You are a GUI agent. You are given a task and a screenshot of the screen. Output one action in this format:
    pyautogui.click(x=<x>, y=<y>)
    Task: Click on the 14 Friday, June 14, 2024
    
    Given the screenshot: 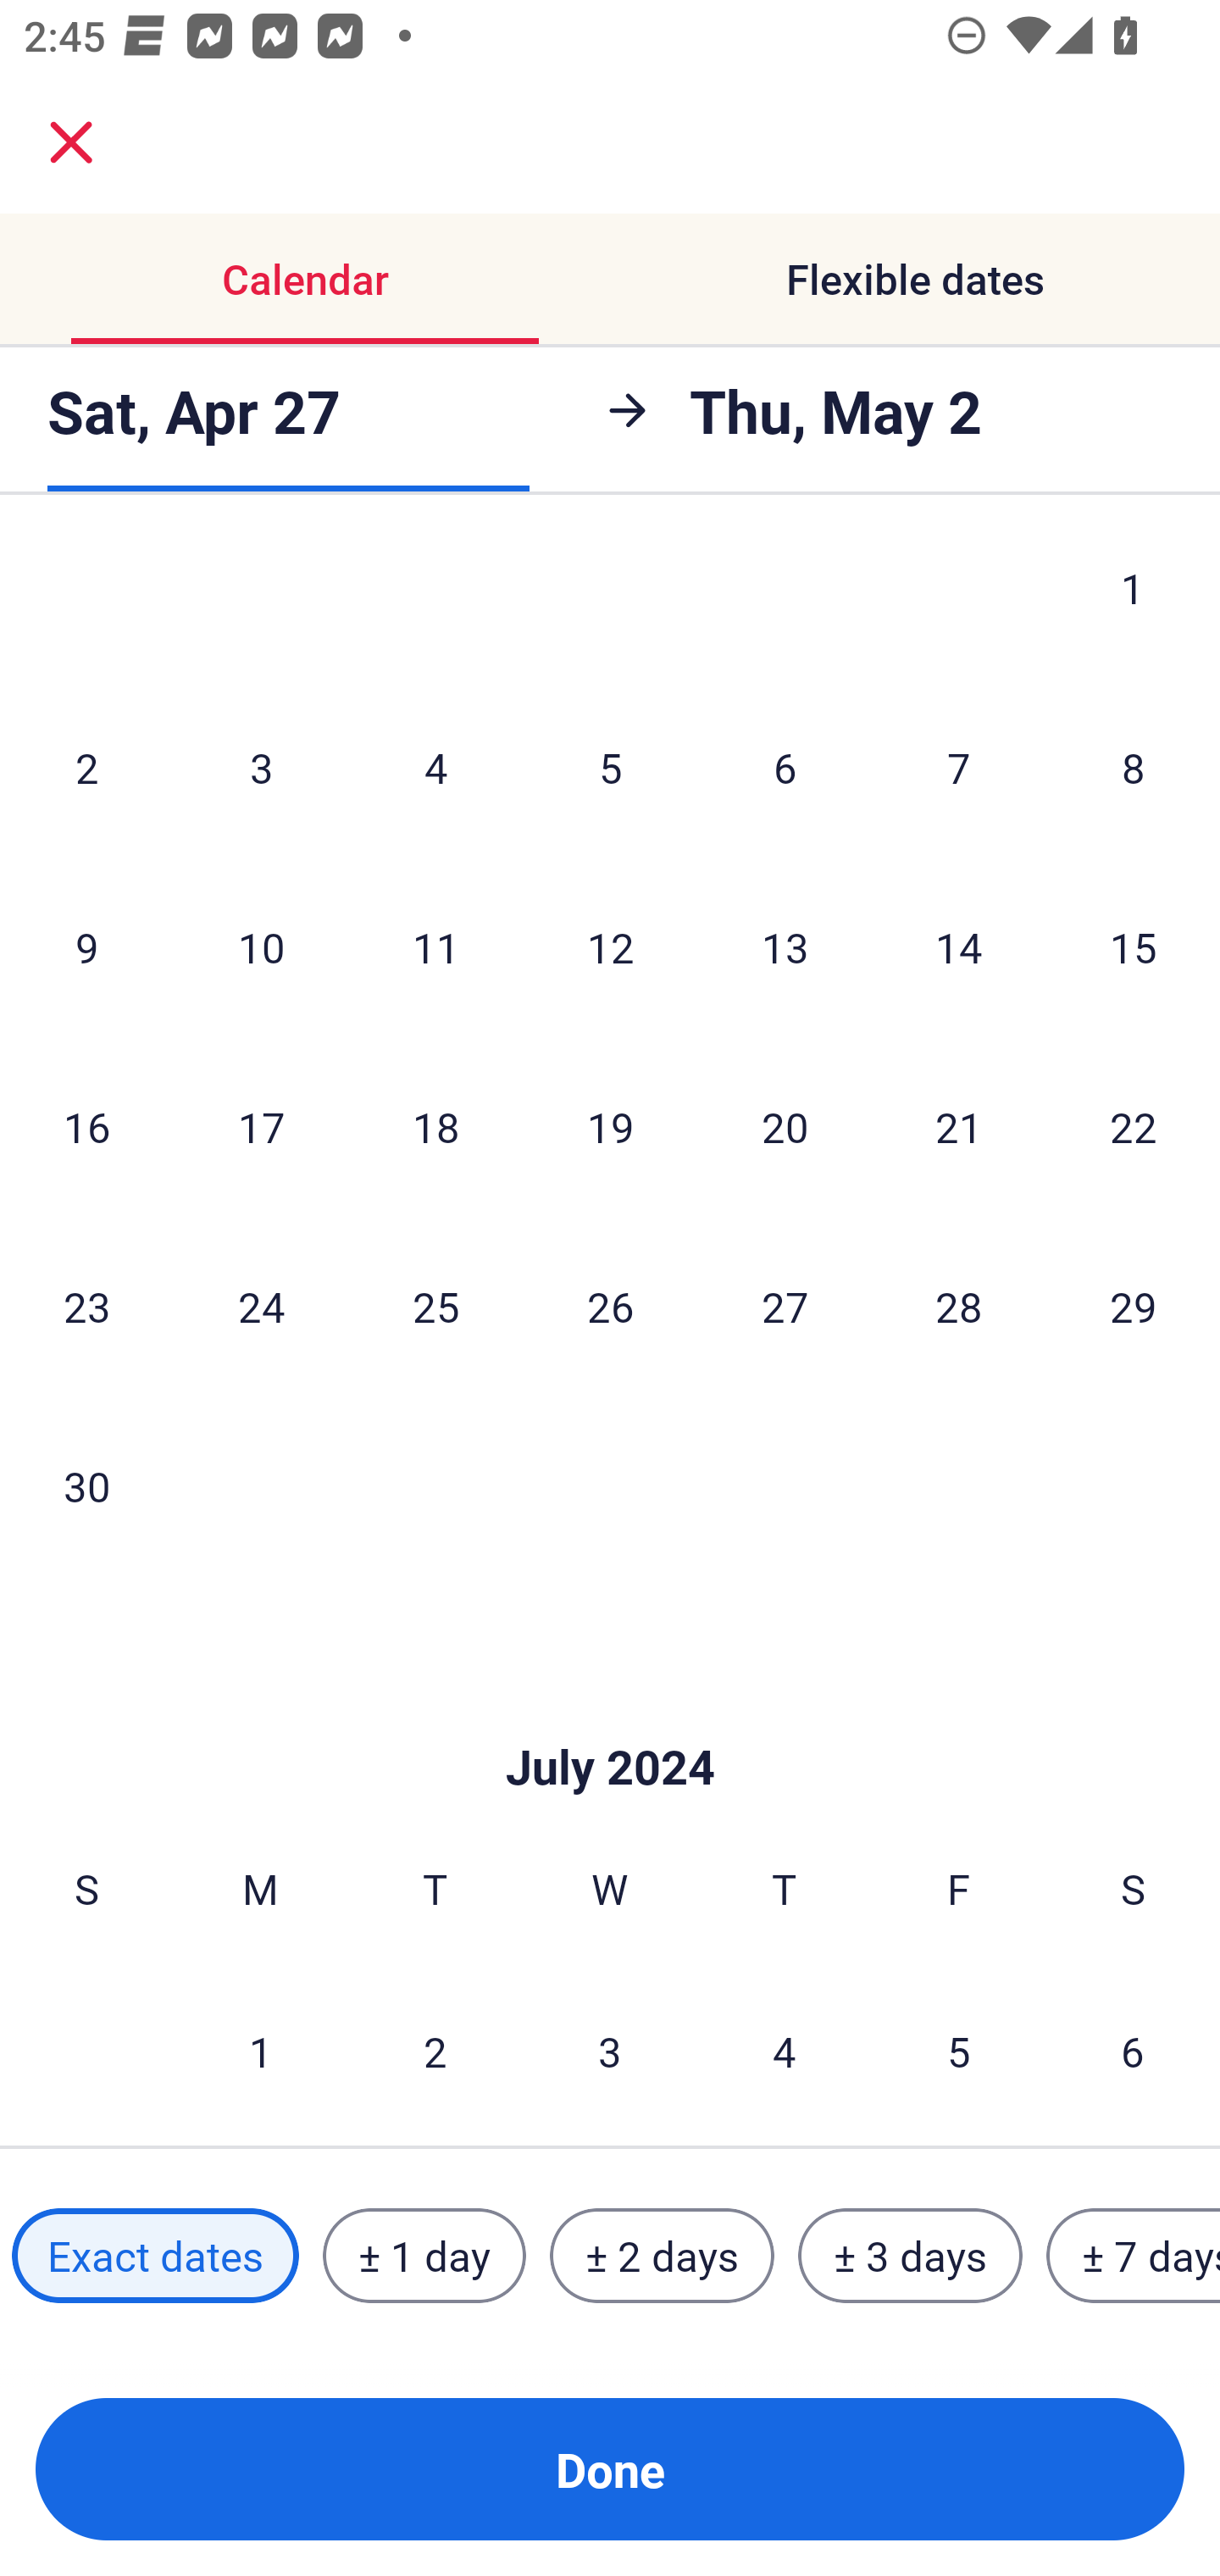 What is the action you would take?
    pyautogui.click(x=959, y=947)
    